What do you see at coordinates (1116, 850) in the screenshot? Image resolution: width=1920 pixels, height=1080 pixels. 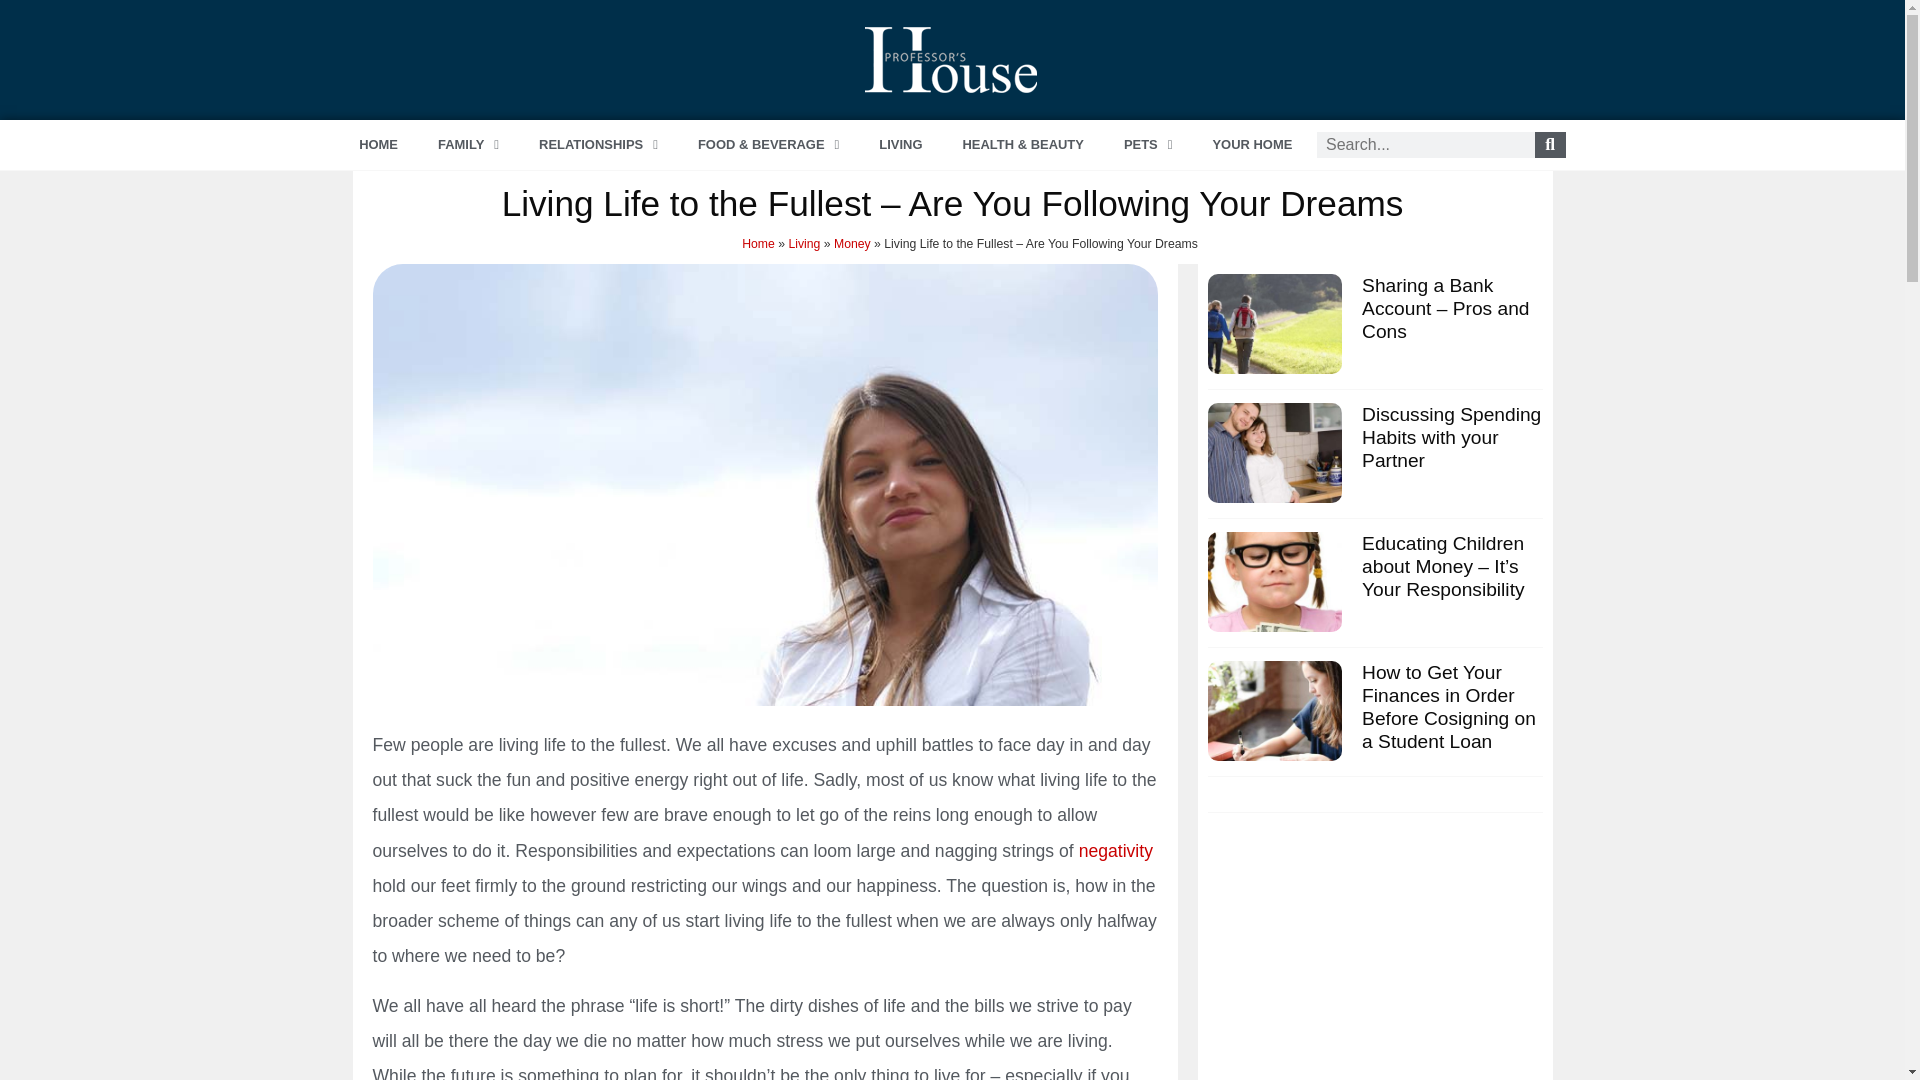 I see `The Media, Social Media, and Depression` at bounding box center [1116, 850].